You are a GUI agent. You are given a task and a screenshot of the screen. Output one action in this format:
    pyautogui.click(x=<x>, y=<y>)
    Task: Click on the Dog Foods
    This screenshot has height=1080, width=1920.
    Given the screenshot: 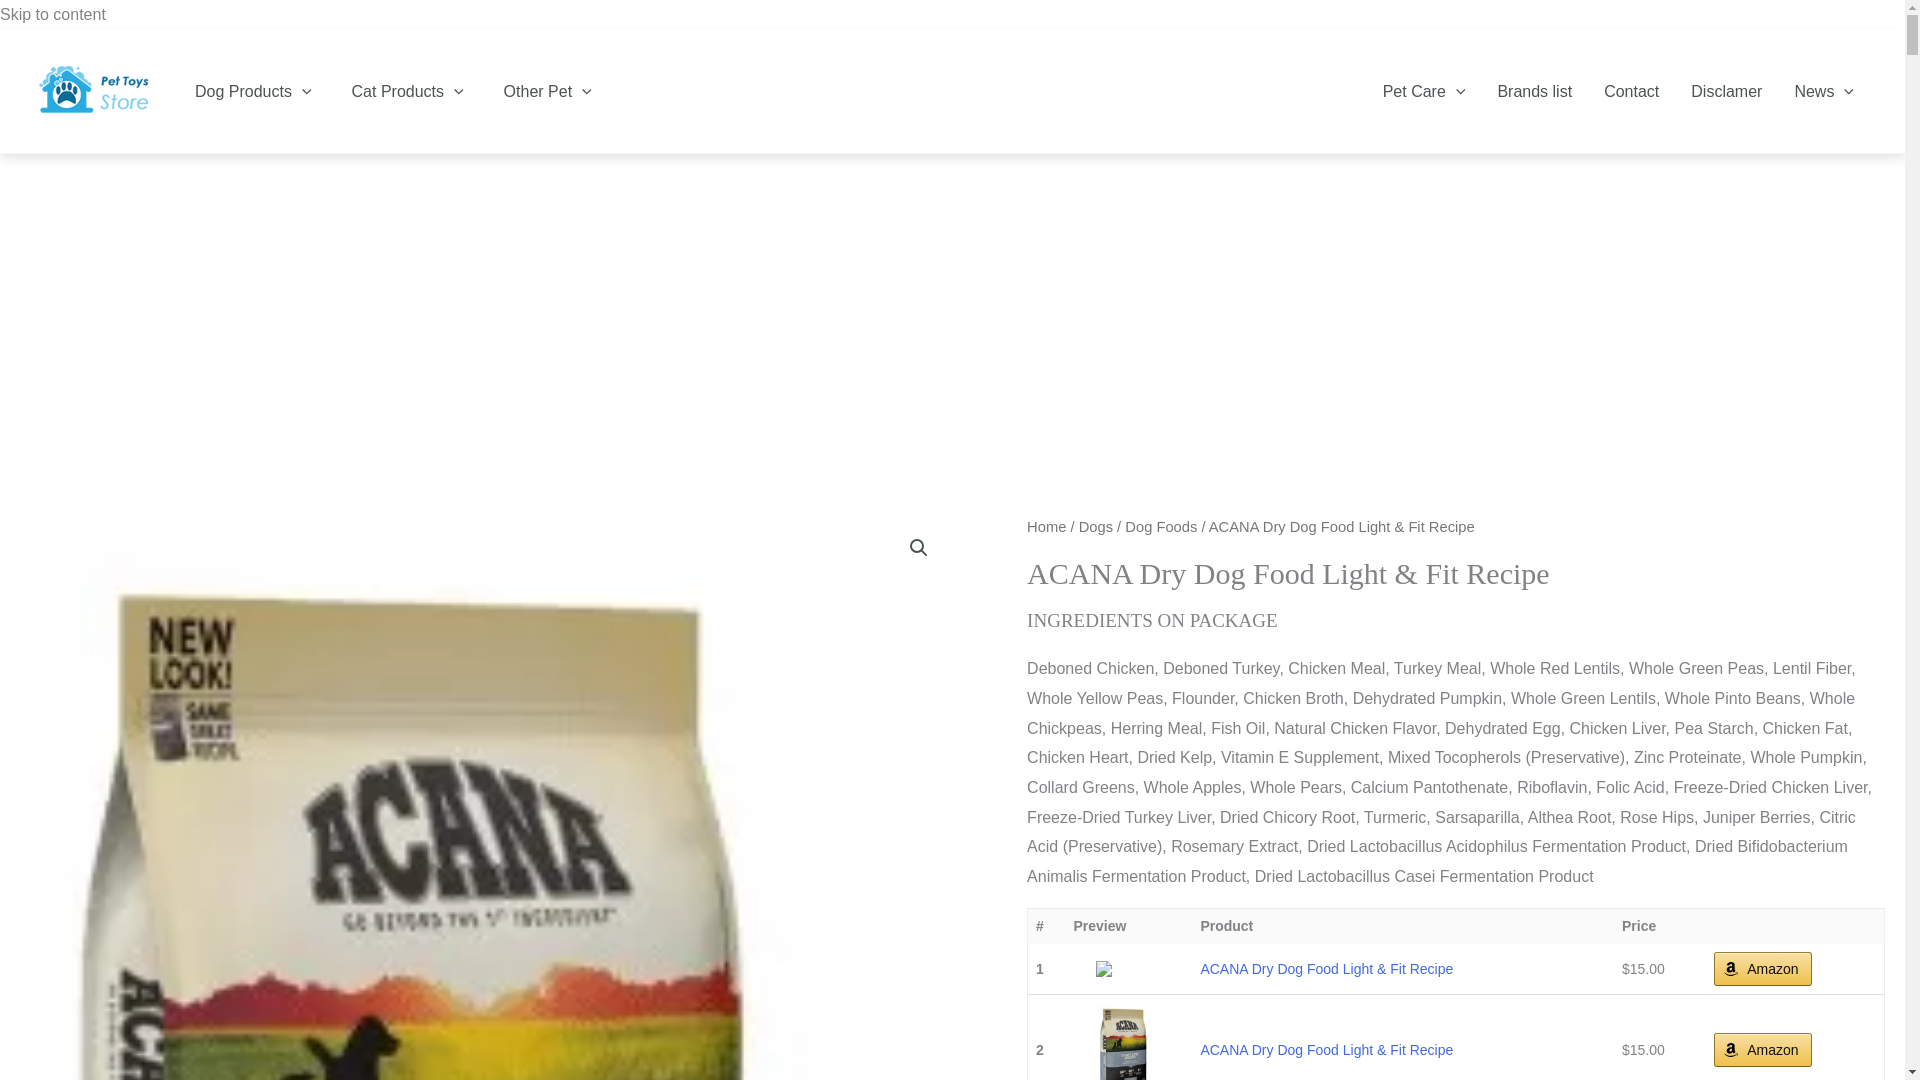 What is the action you would take?
    pyautogui.click(x=1160, y=526)
    